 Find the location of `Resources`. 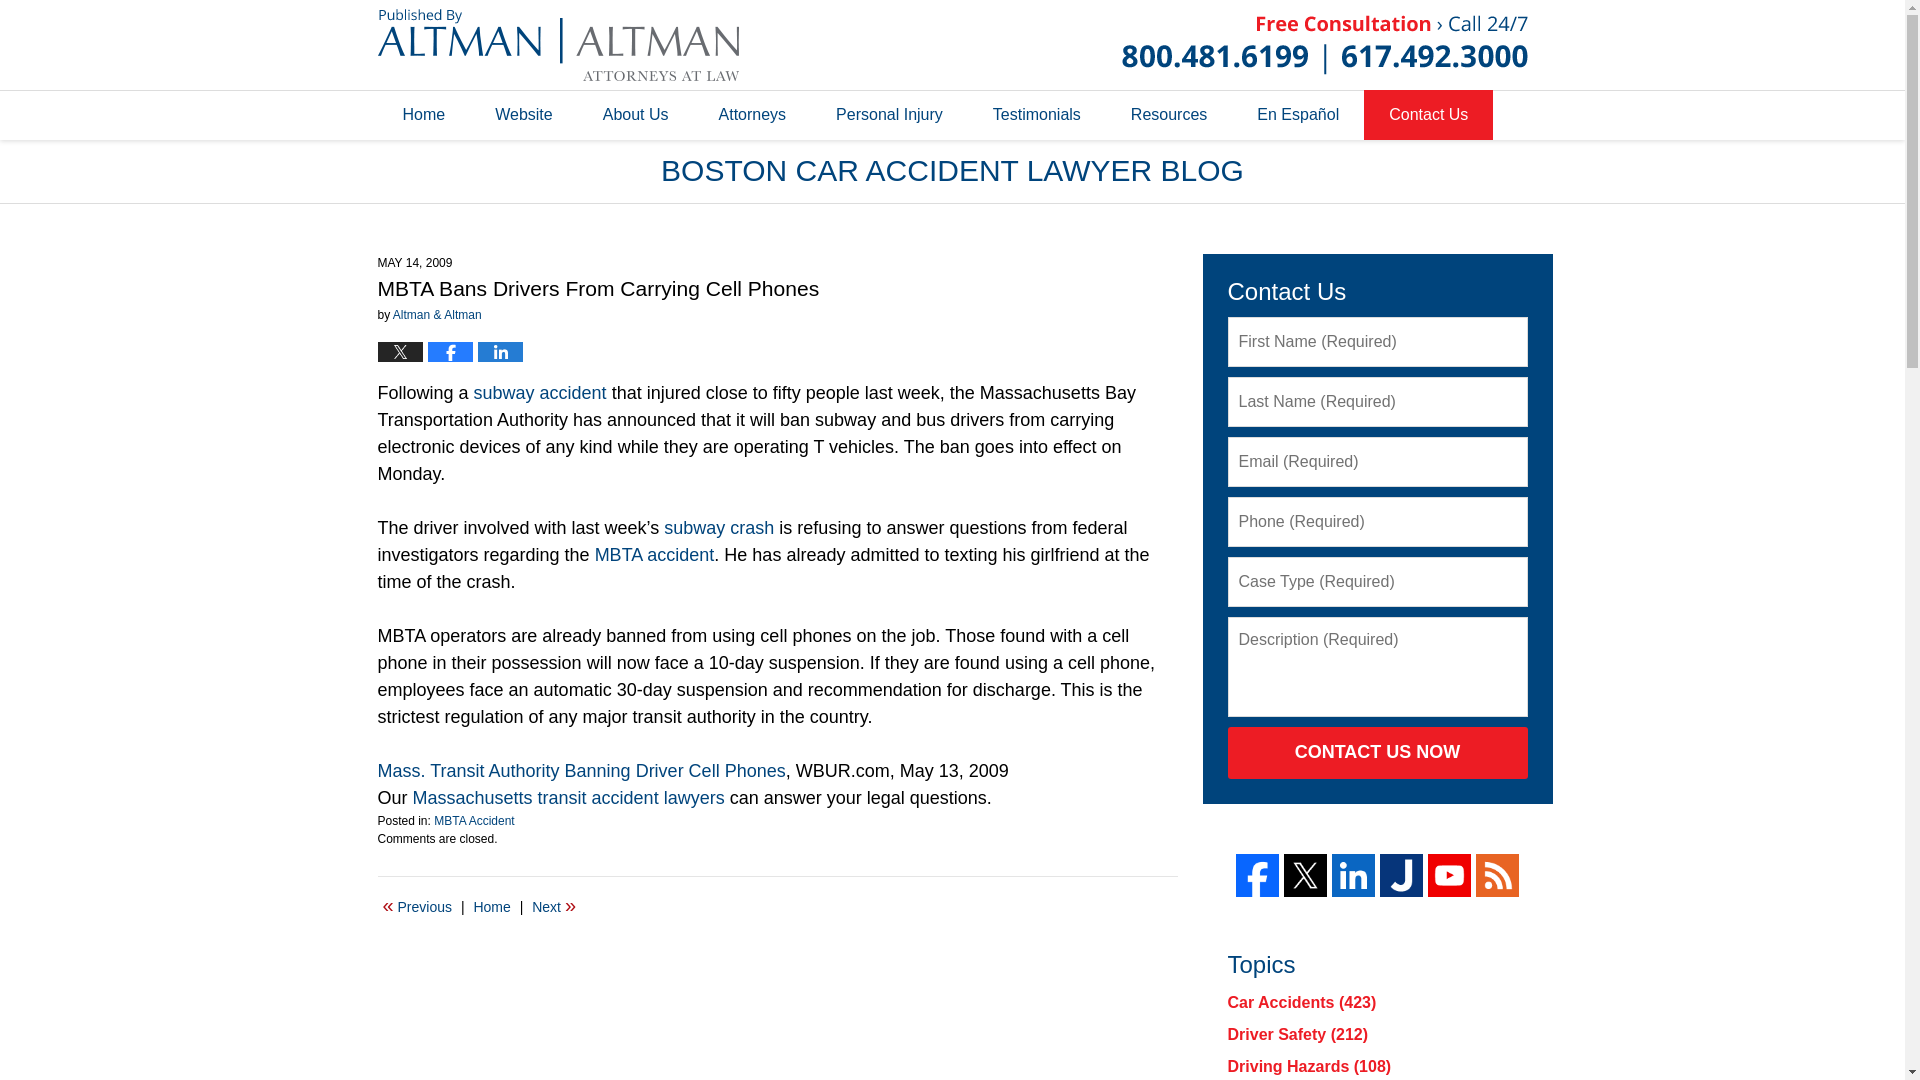

Resources is located at coordinates (1168, 114).